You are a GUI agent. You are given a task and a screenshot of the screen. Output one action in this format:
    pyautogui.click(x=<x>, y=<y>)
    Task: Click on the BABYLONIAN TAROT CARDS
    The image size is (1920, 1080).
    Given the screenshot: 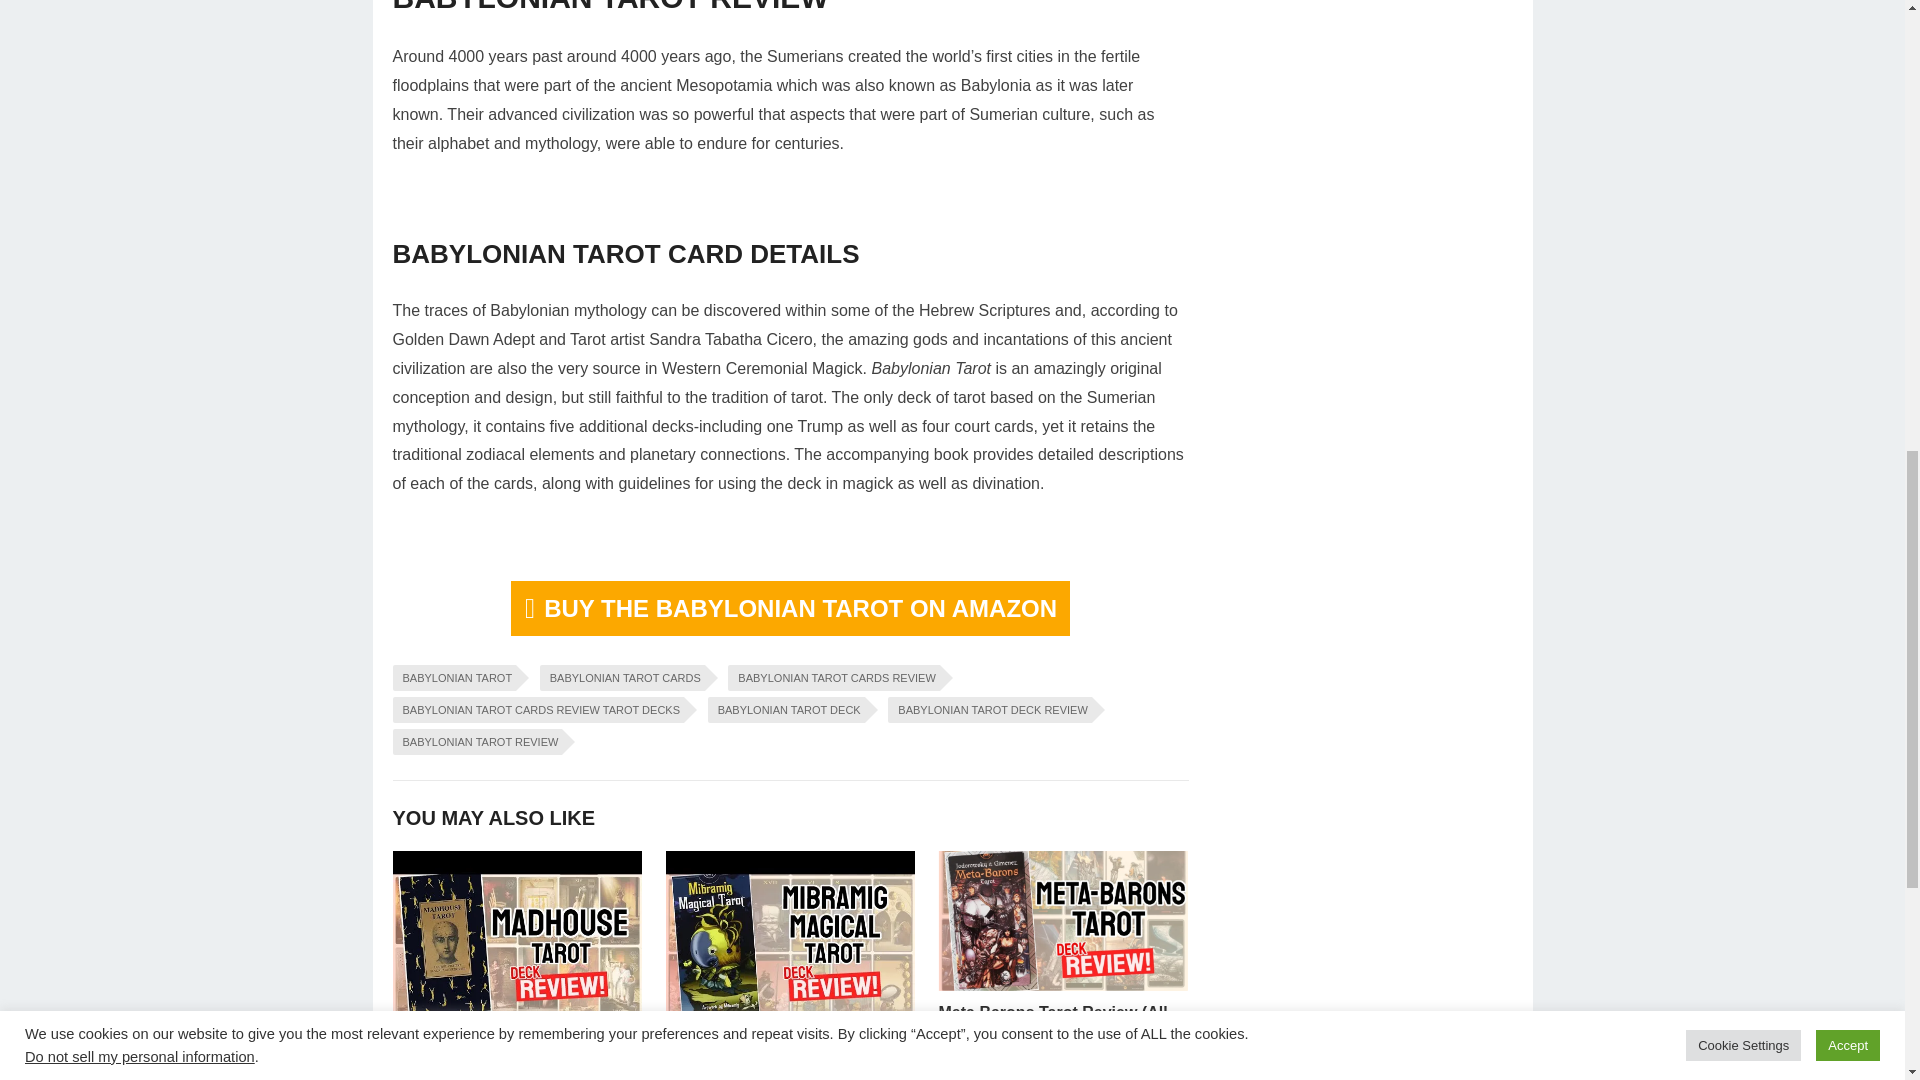 What is the action you would take?
    pyautogui.click(x=622, y=678)
    